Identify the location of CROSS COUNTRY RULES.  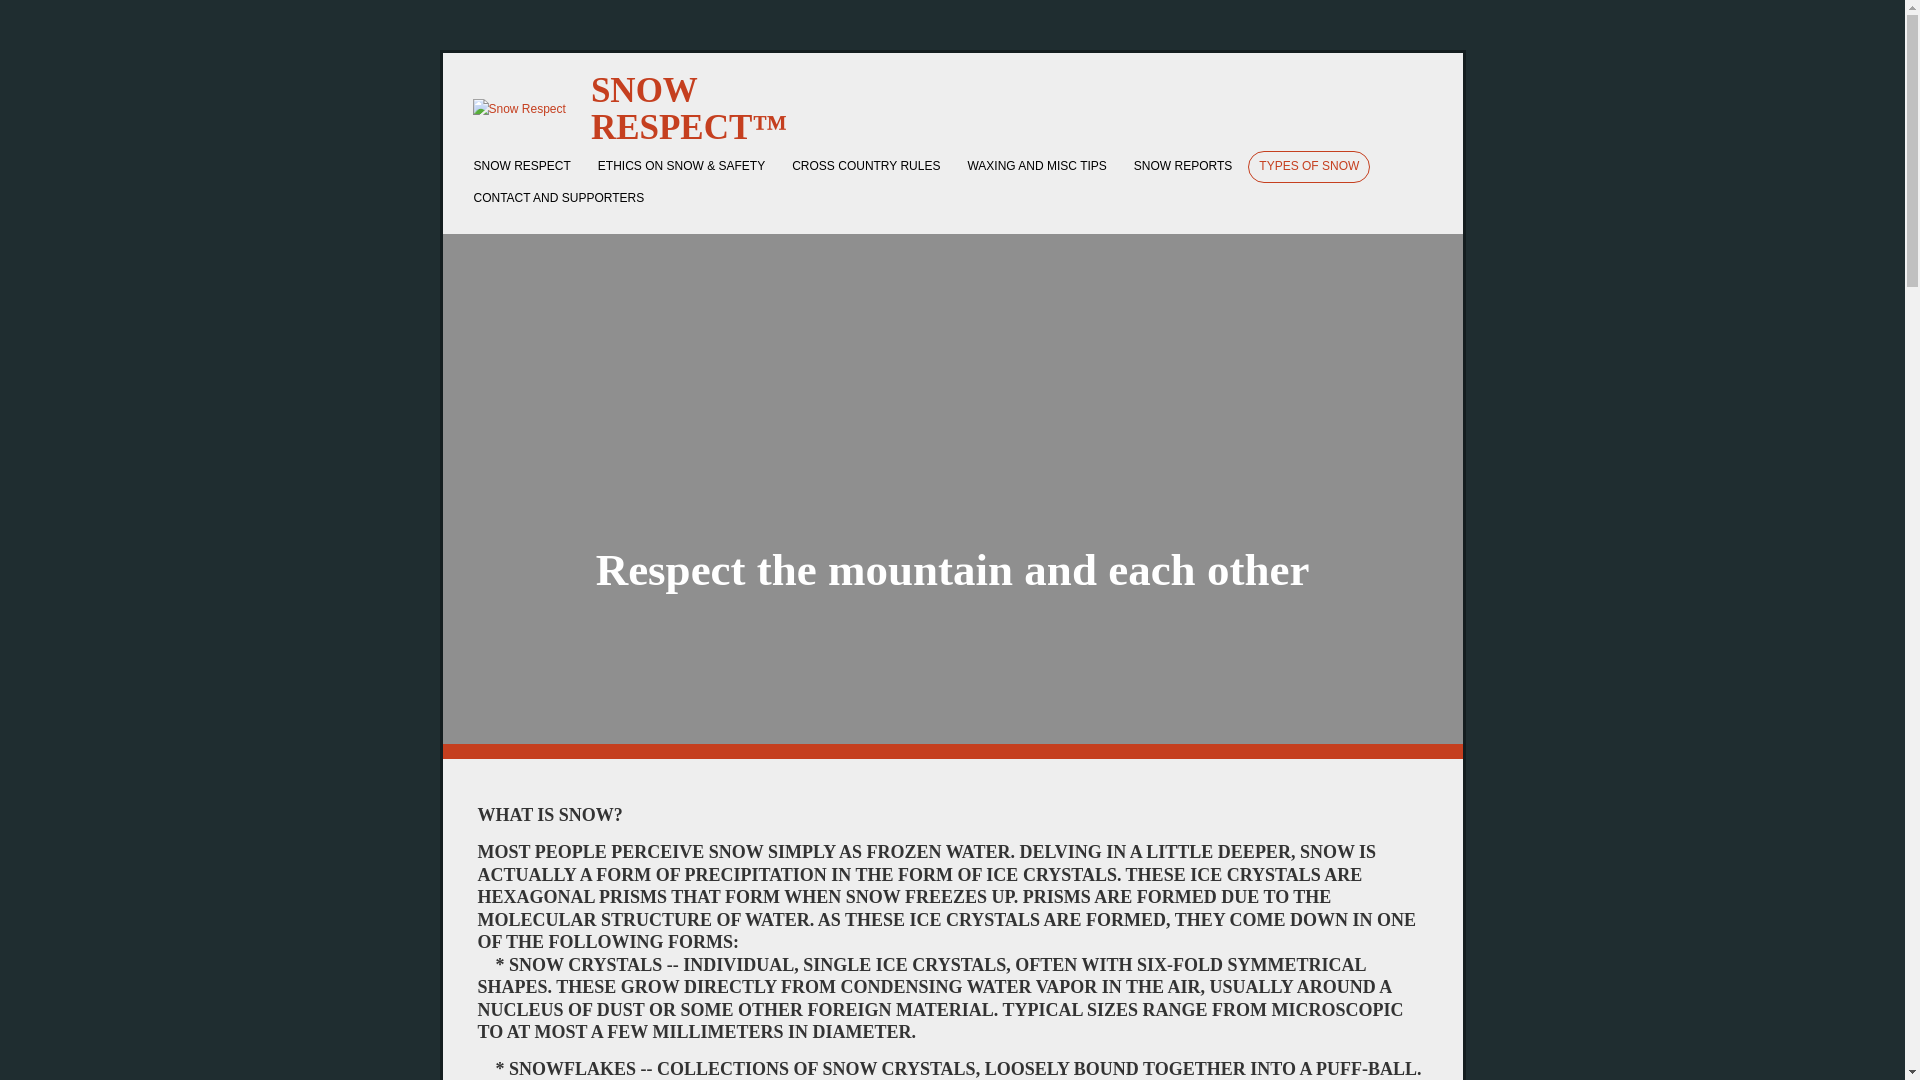
(866, 166).